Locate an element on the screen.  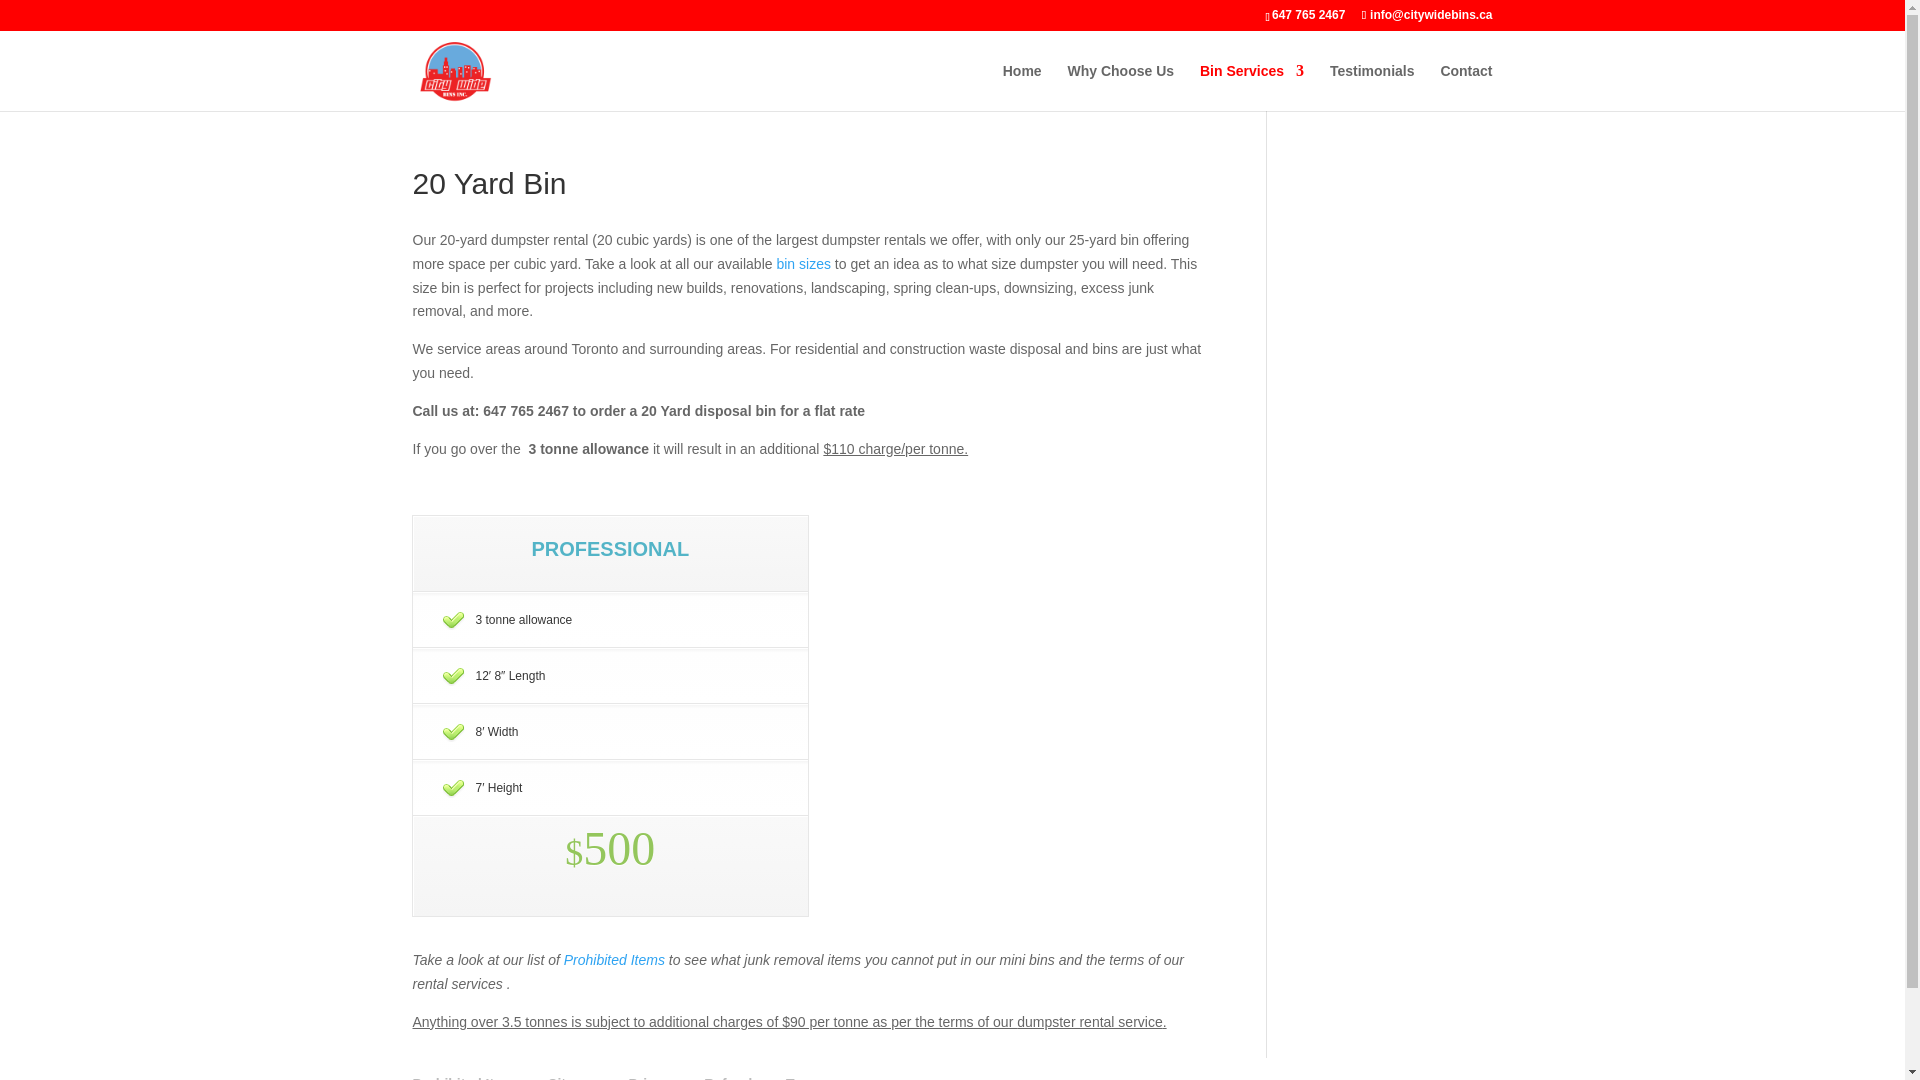
bin sizes is located at coordinates (802, 264).